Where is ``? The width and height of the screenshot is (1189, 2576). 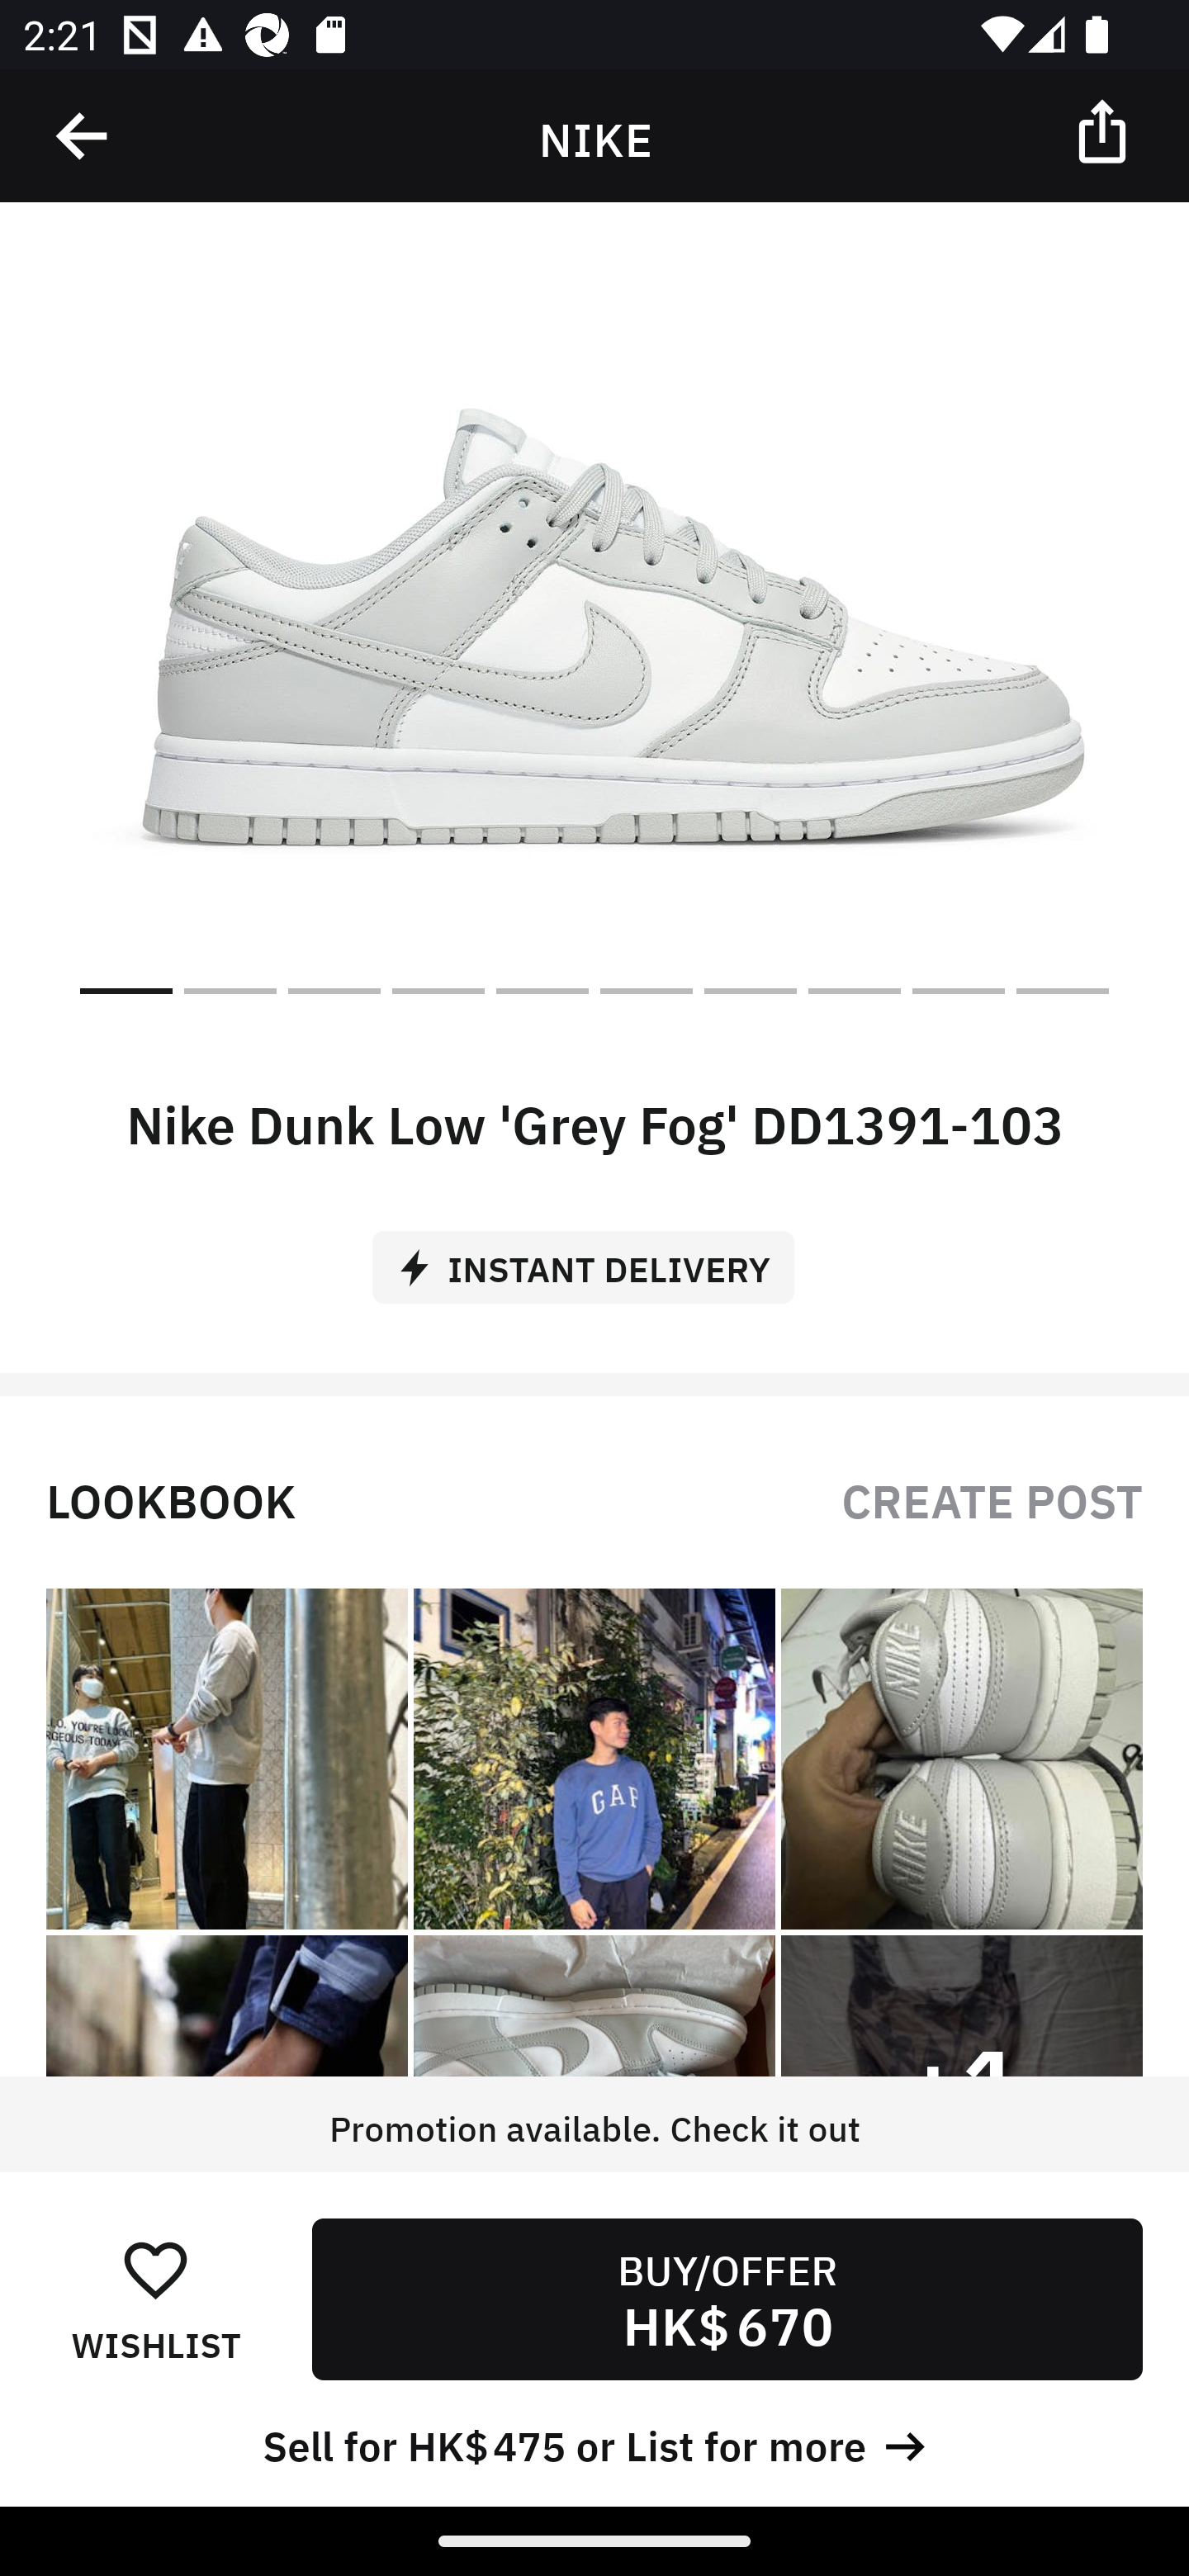  is located at coordinates (83, 136).